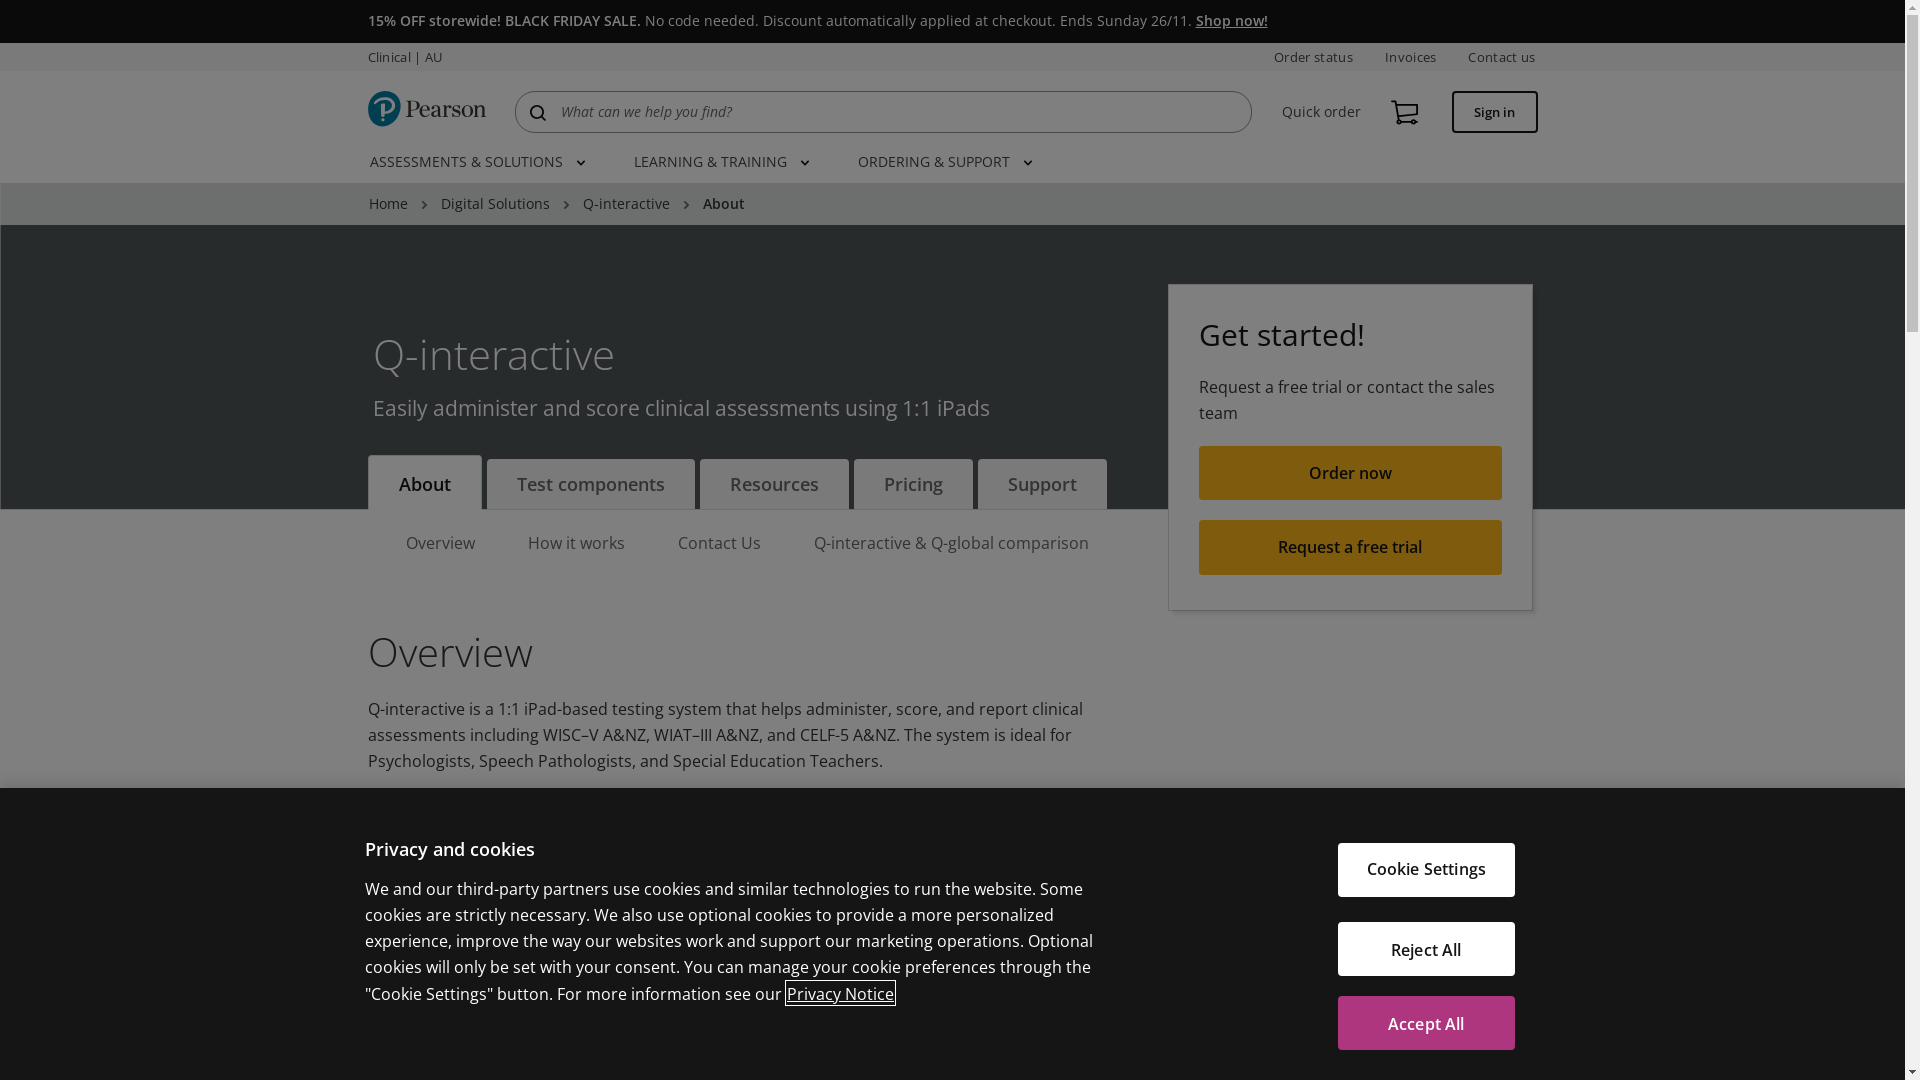 This screenshot has width=1920, height=1080. Describe the element at coordinates (720, 546) in the screenshot. I see `Contact Us` at that location.